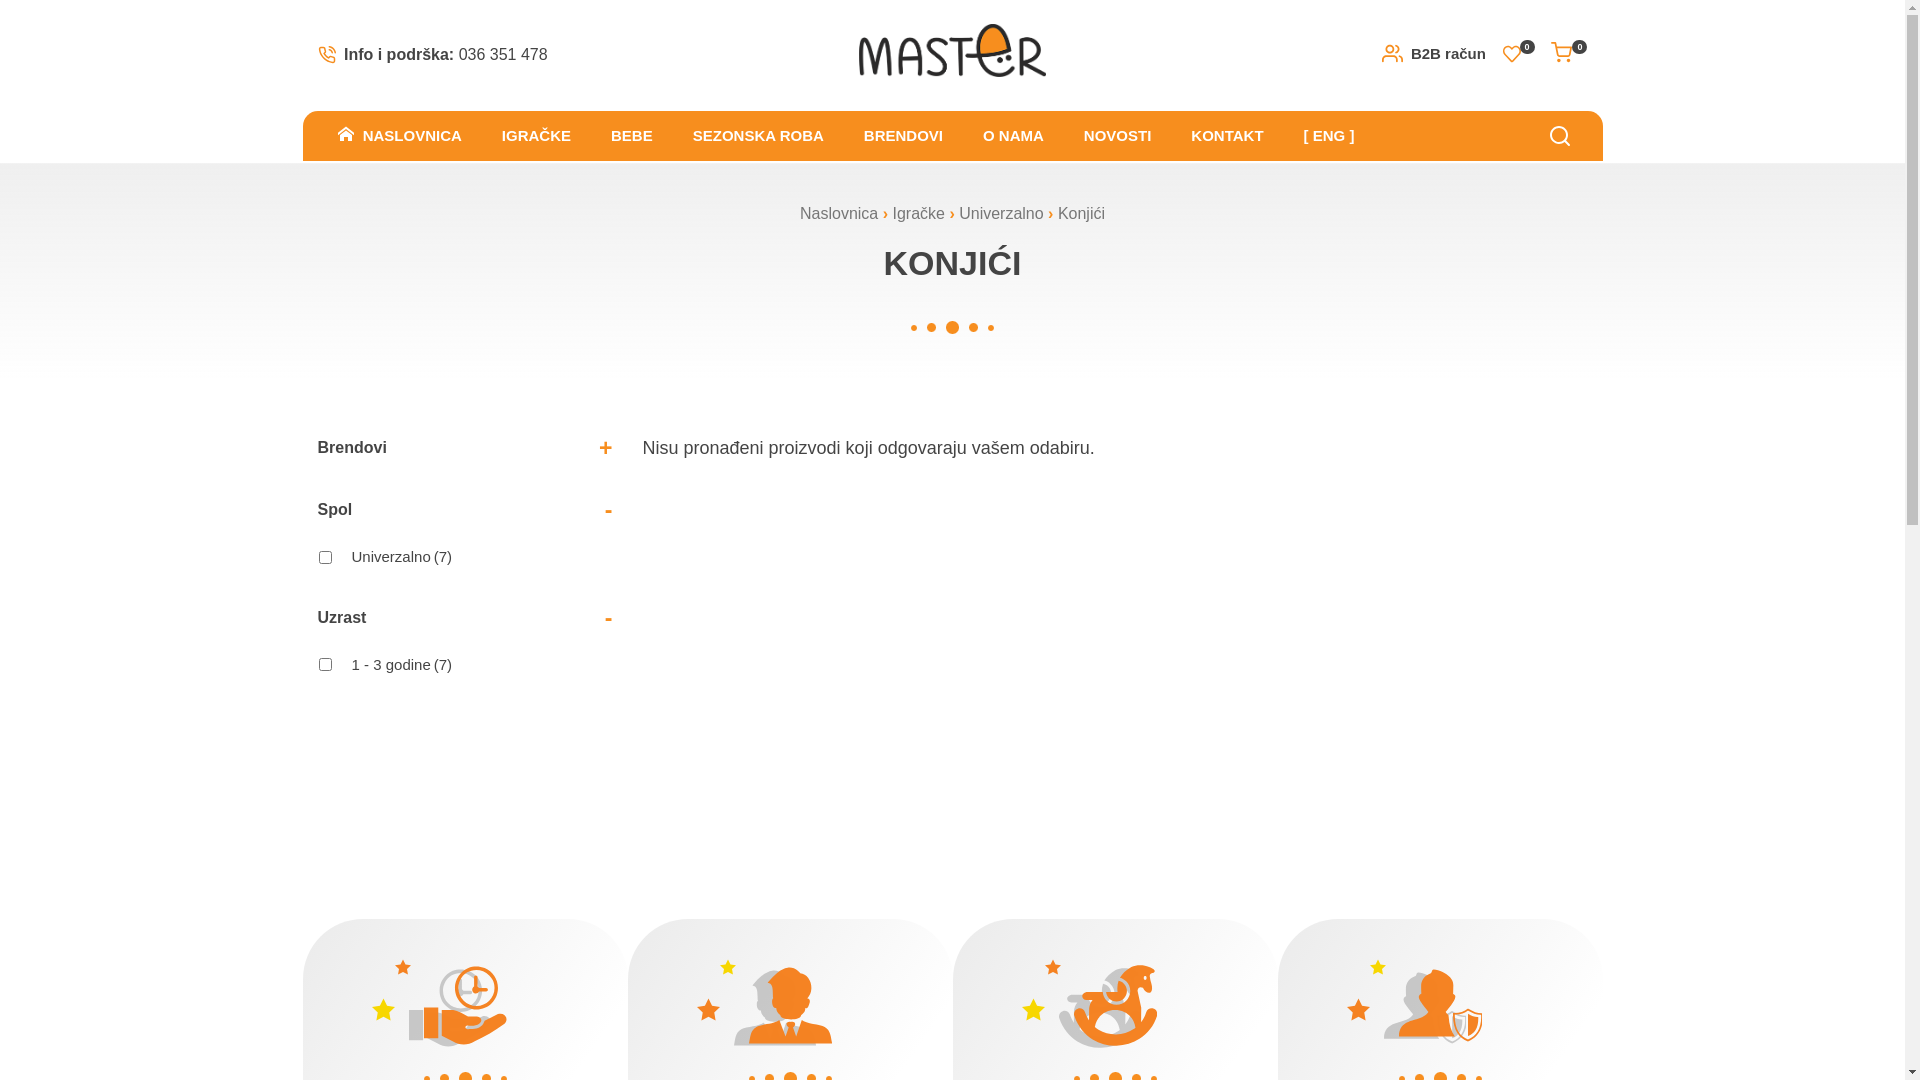 The width and height of the screenshot is (1920, 1080). I want to click on -, so click(609, 618).